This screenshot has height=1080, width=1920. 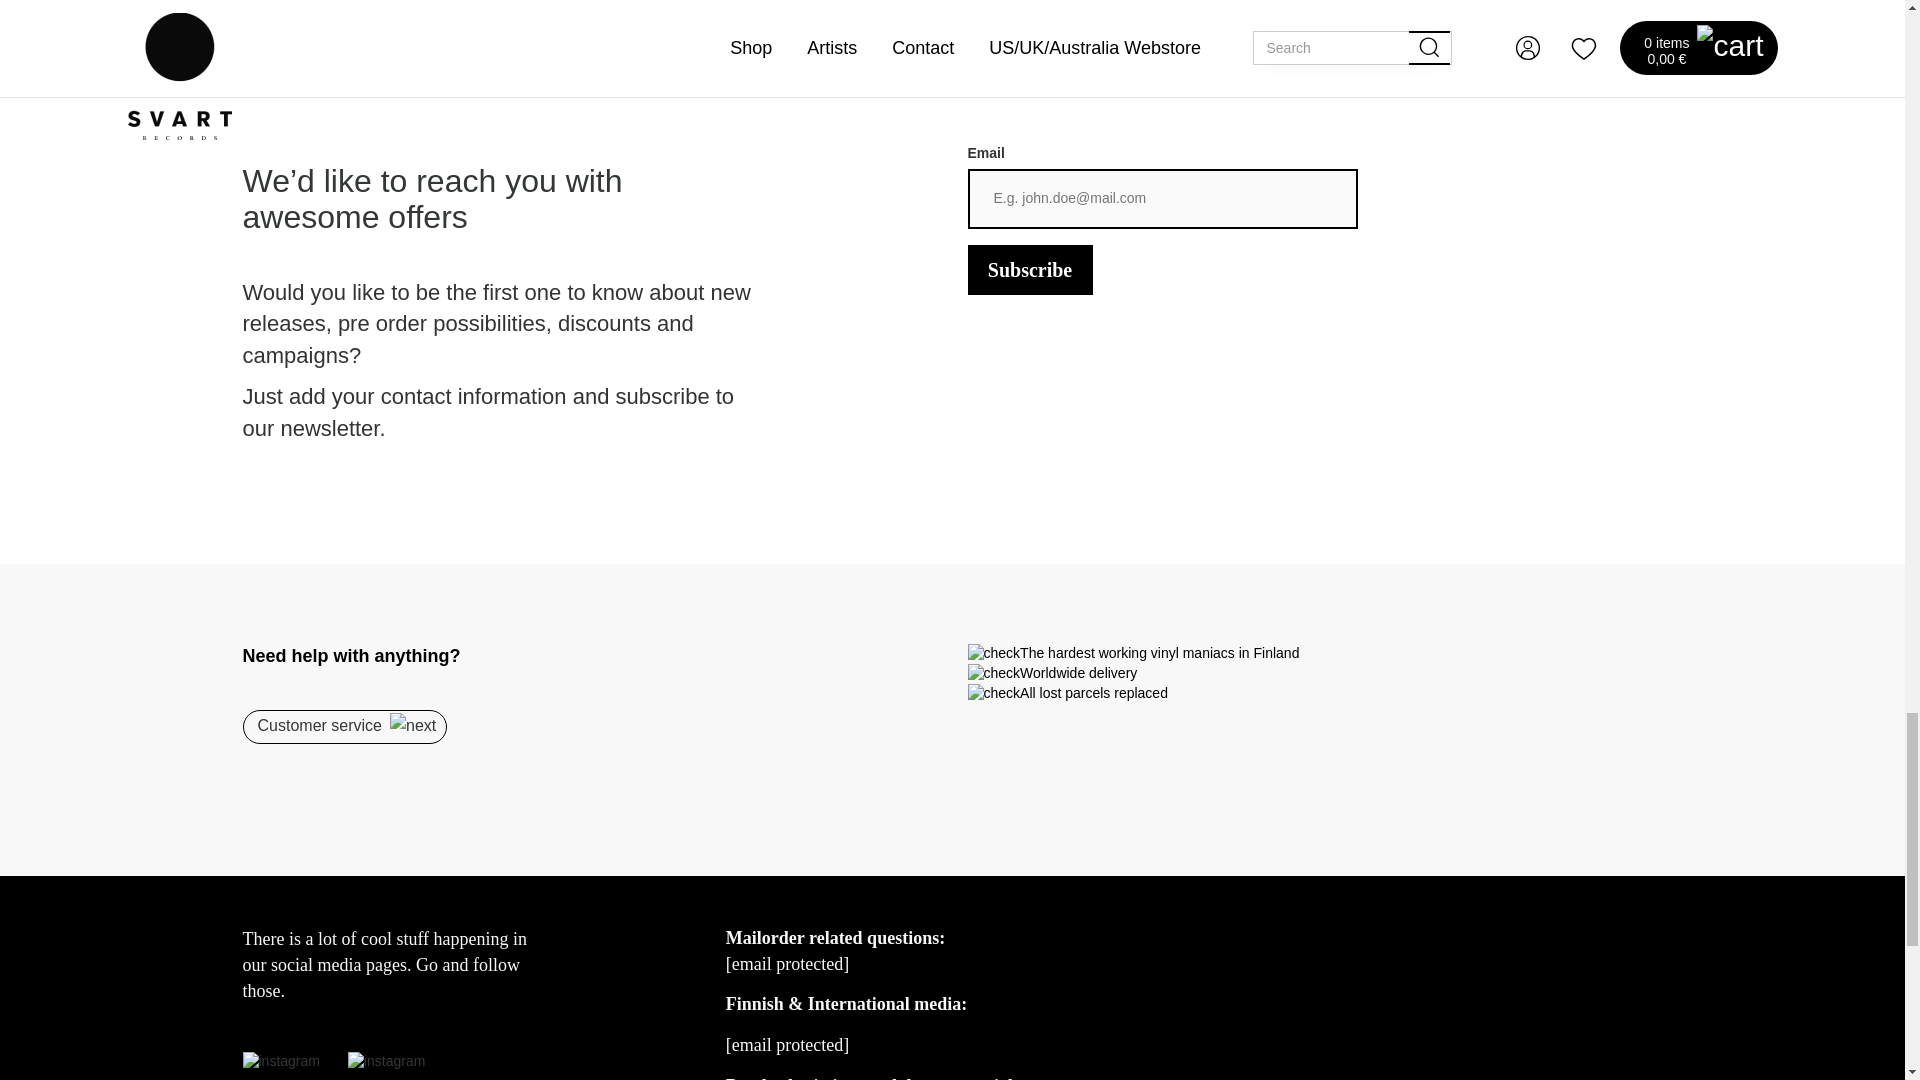 I want to click on check, so click(x=994, y=654).